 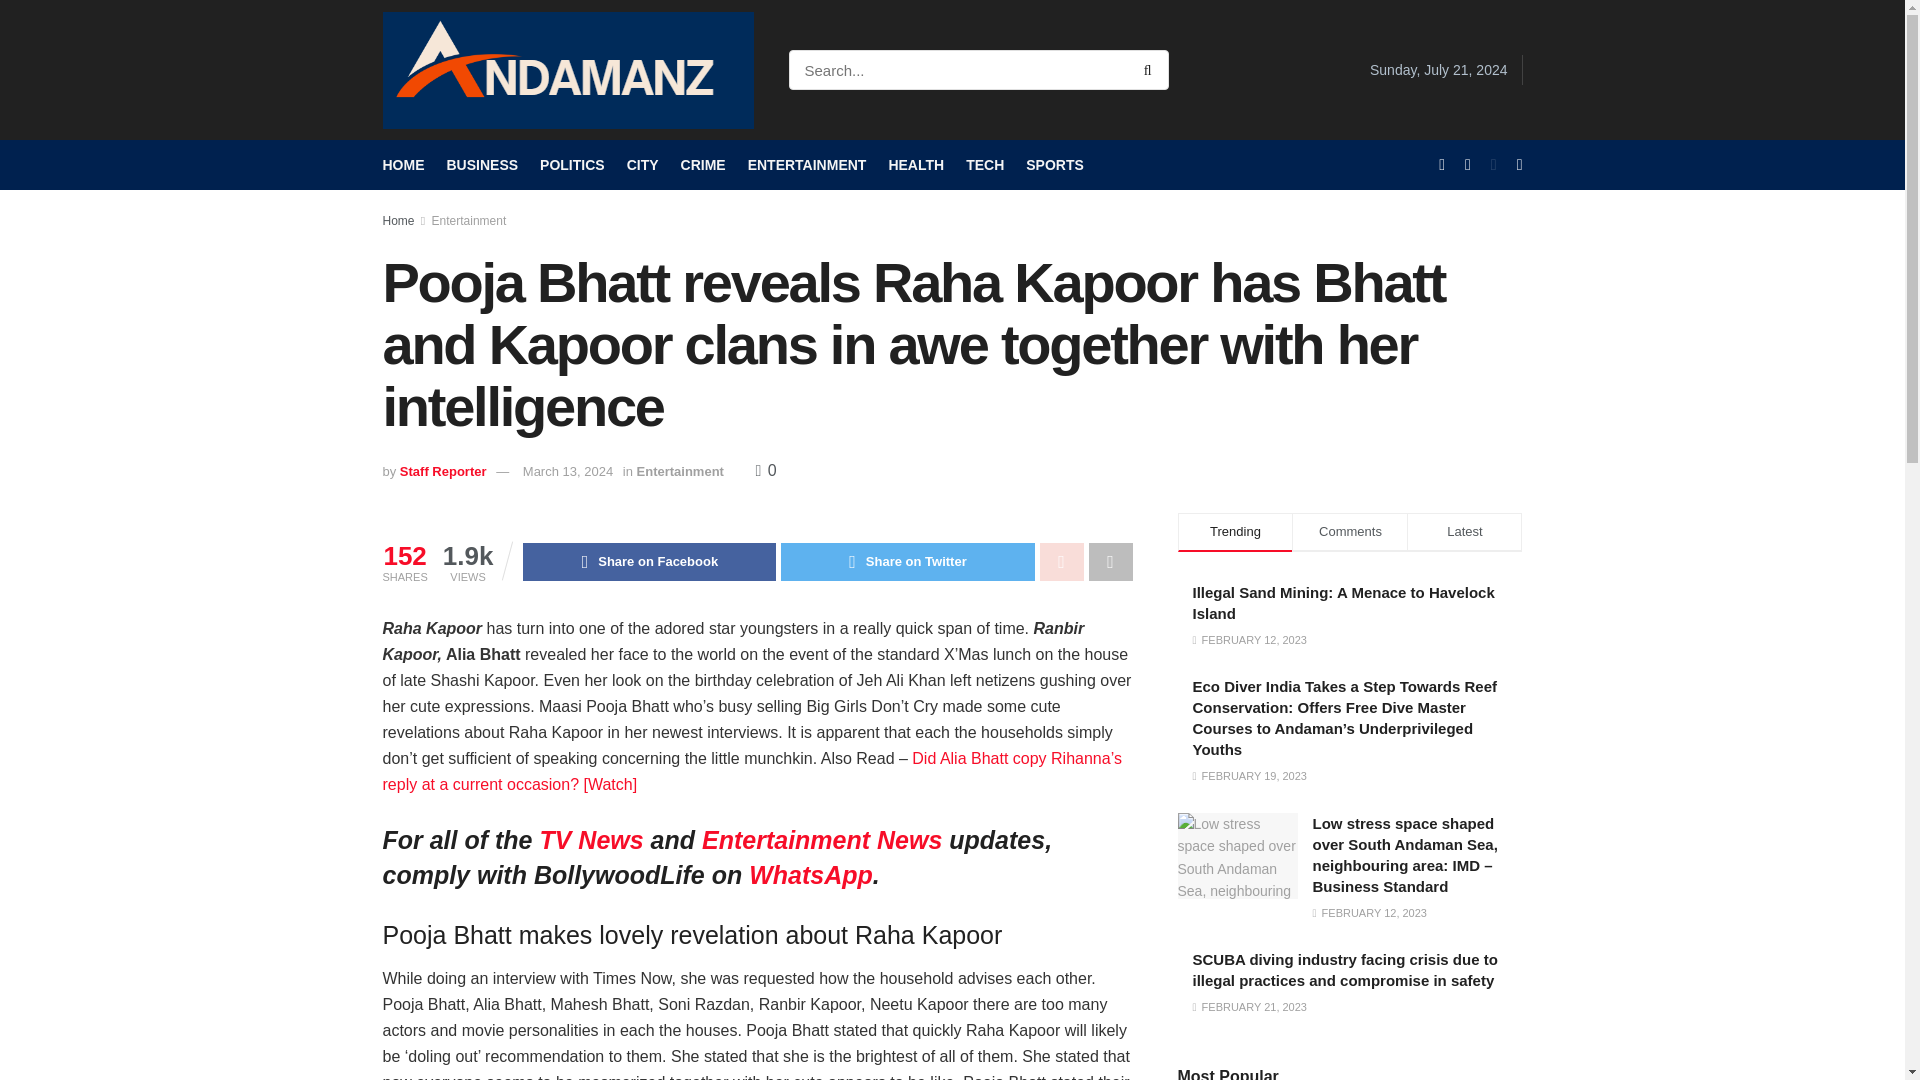 What do you see at coordinates (572, 165) in the screenshot?
I see `POLITICS` at bounding box center [572, 165].